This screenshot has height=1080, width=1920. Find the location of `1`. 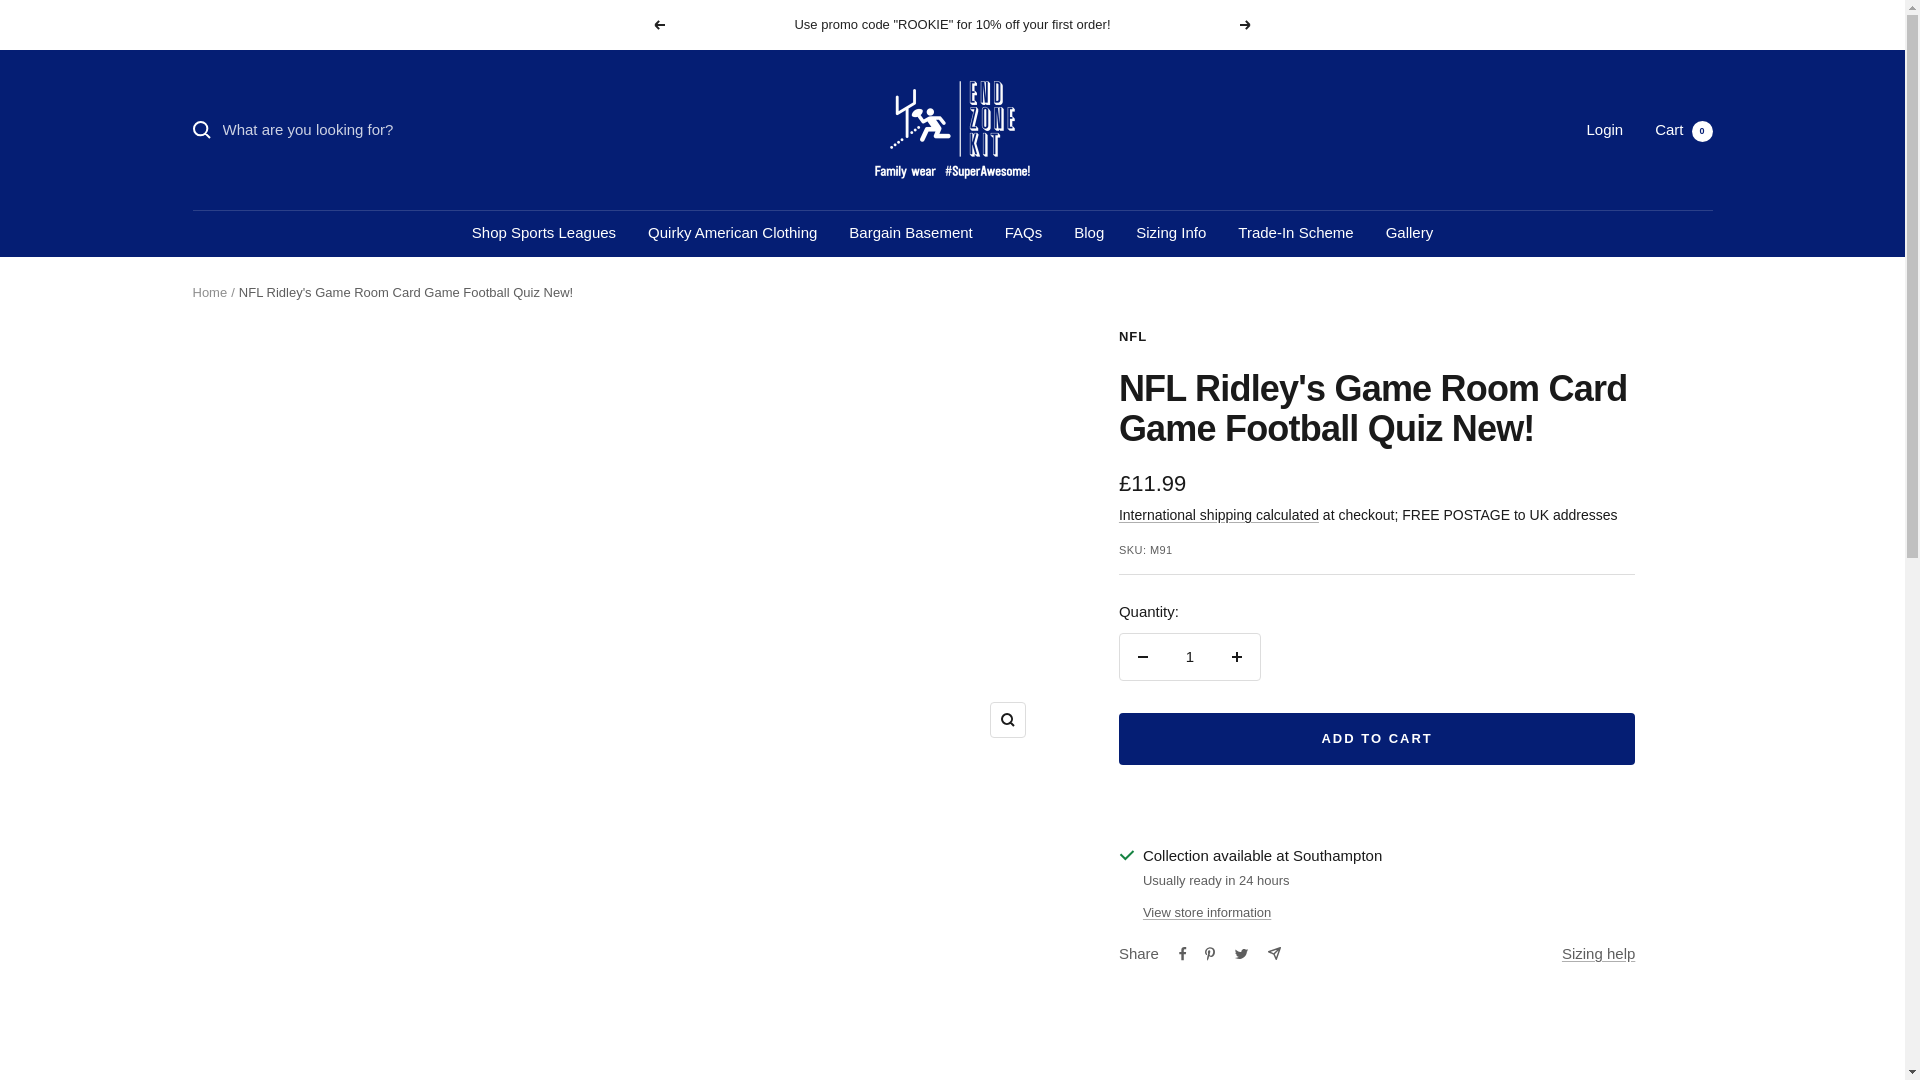

1 is located at coordinates (1189, 656).